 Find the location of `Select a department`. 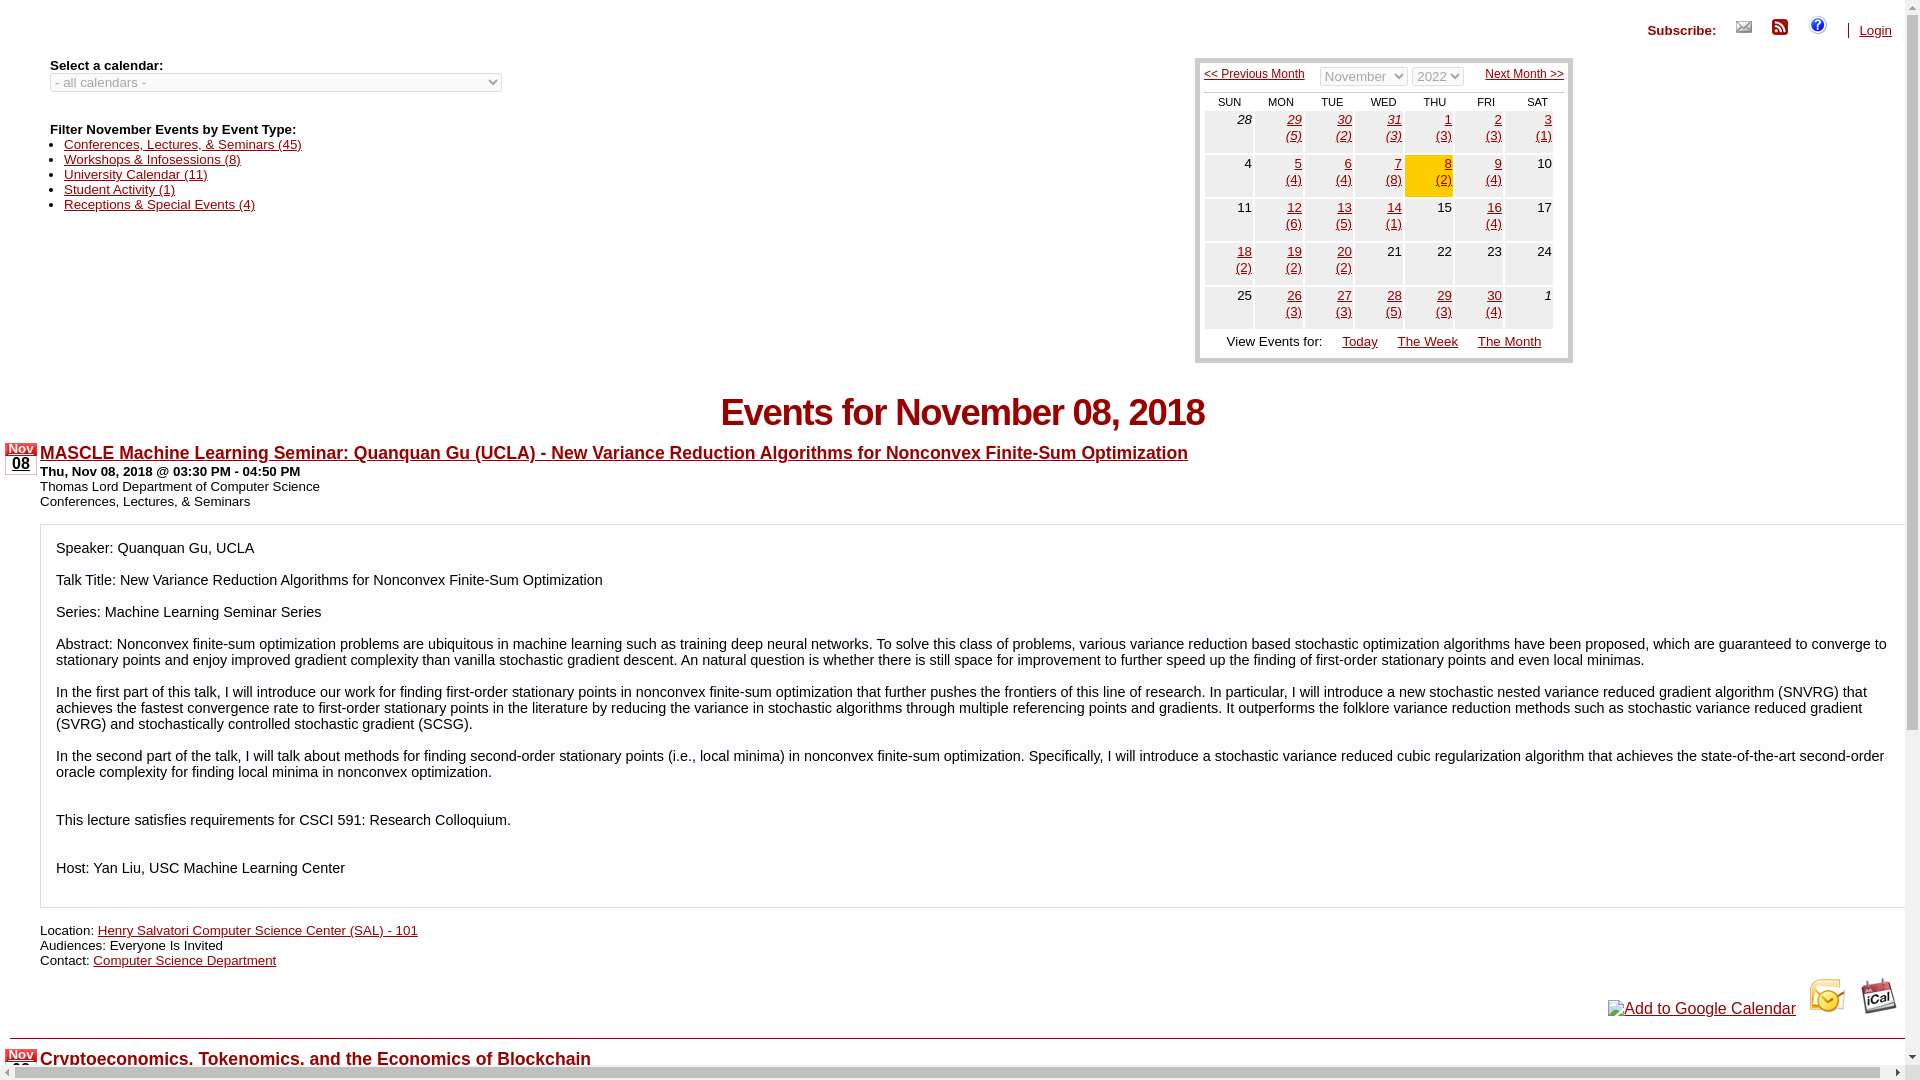

Select a department is located at coordinates (275, 82).